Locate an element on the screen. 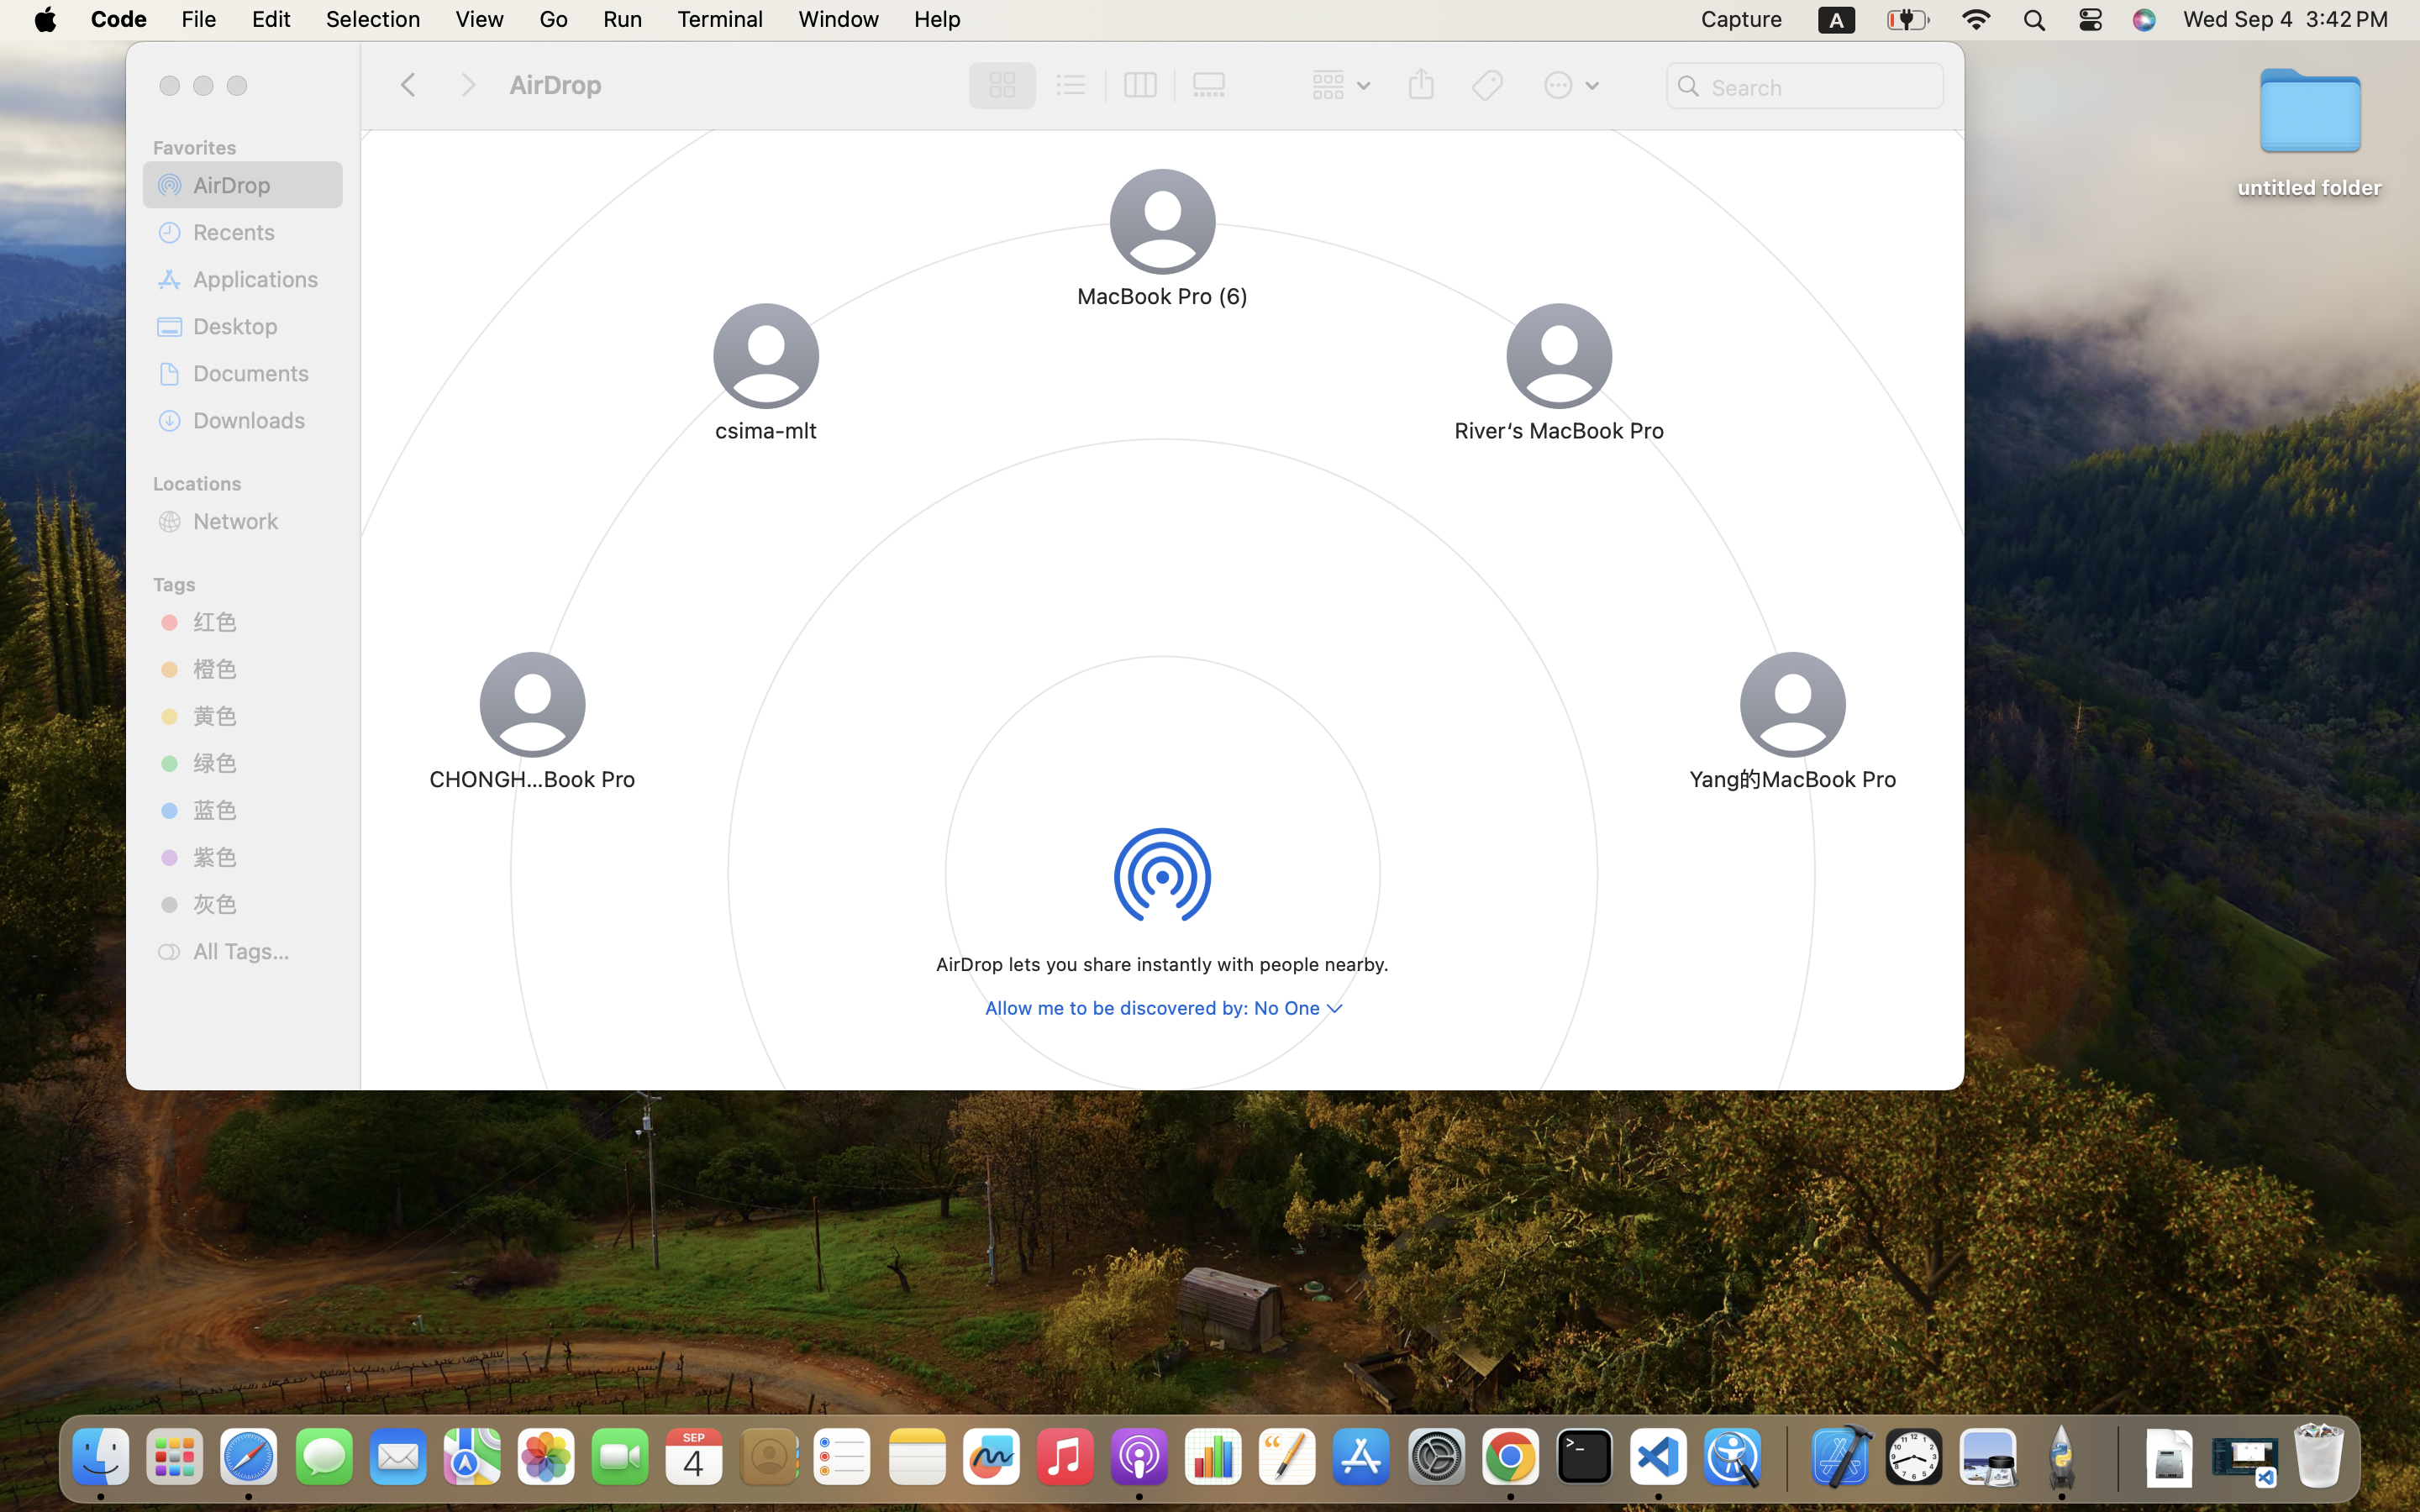 The width and height of the screenshot is (2420, 1512). 紫色 is located at coordinates (261, 857).